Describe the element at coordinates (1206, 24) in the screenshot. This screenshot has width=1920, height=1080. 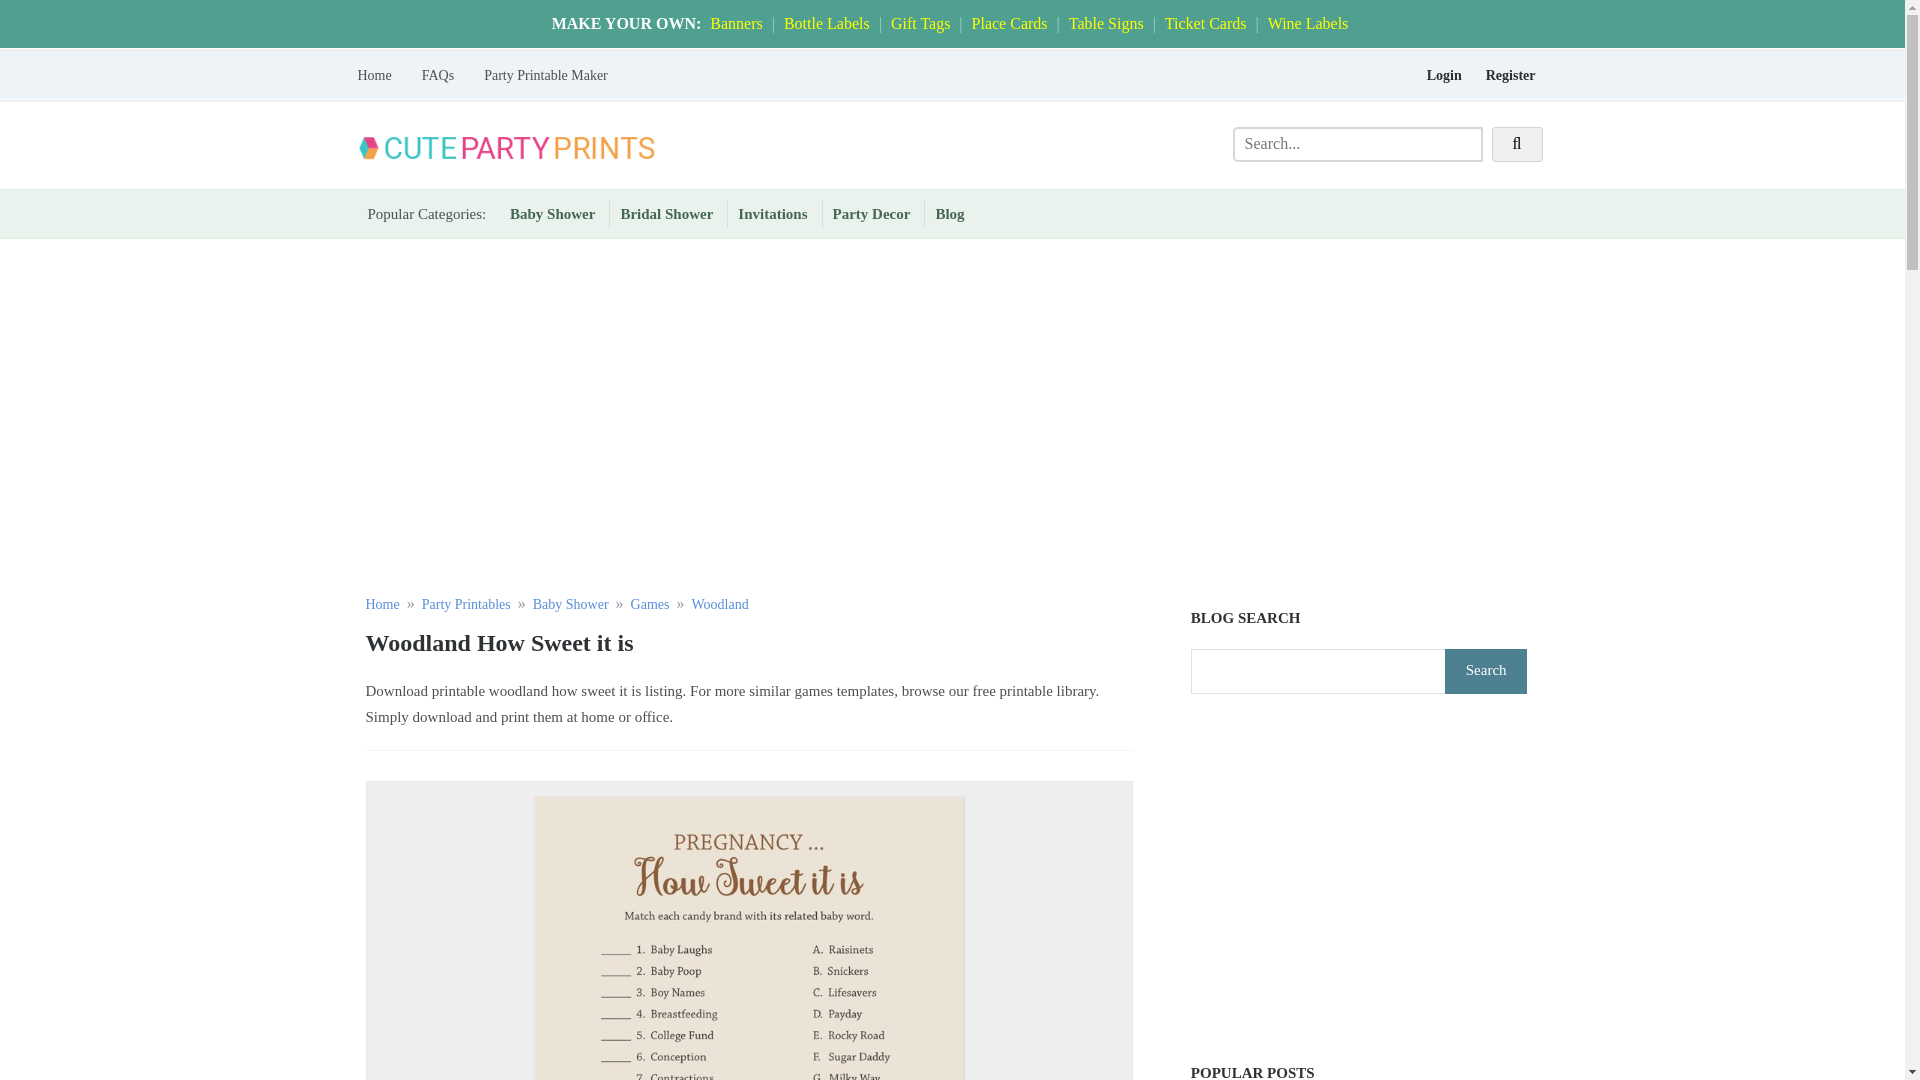
I see `Ticket Cards` at that location.